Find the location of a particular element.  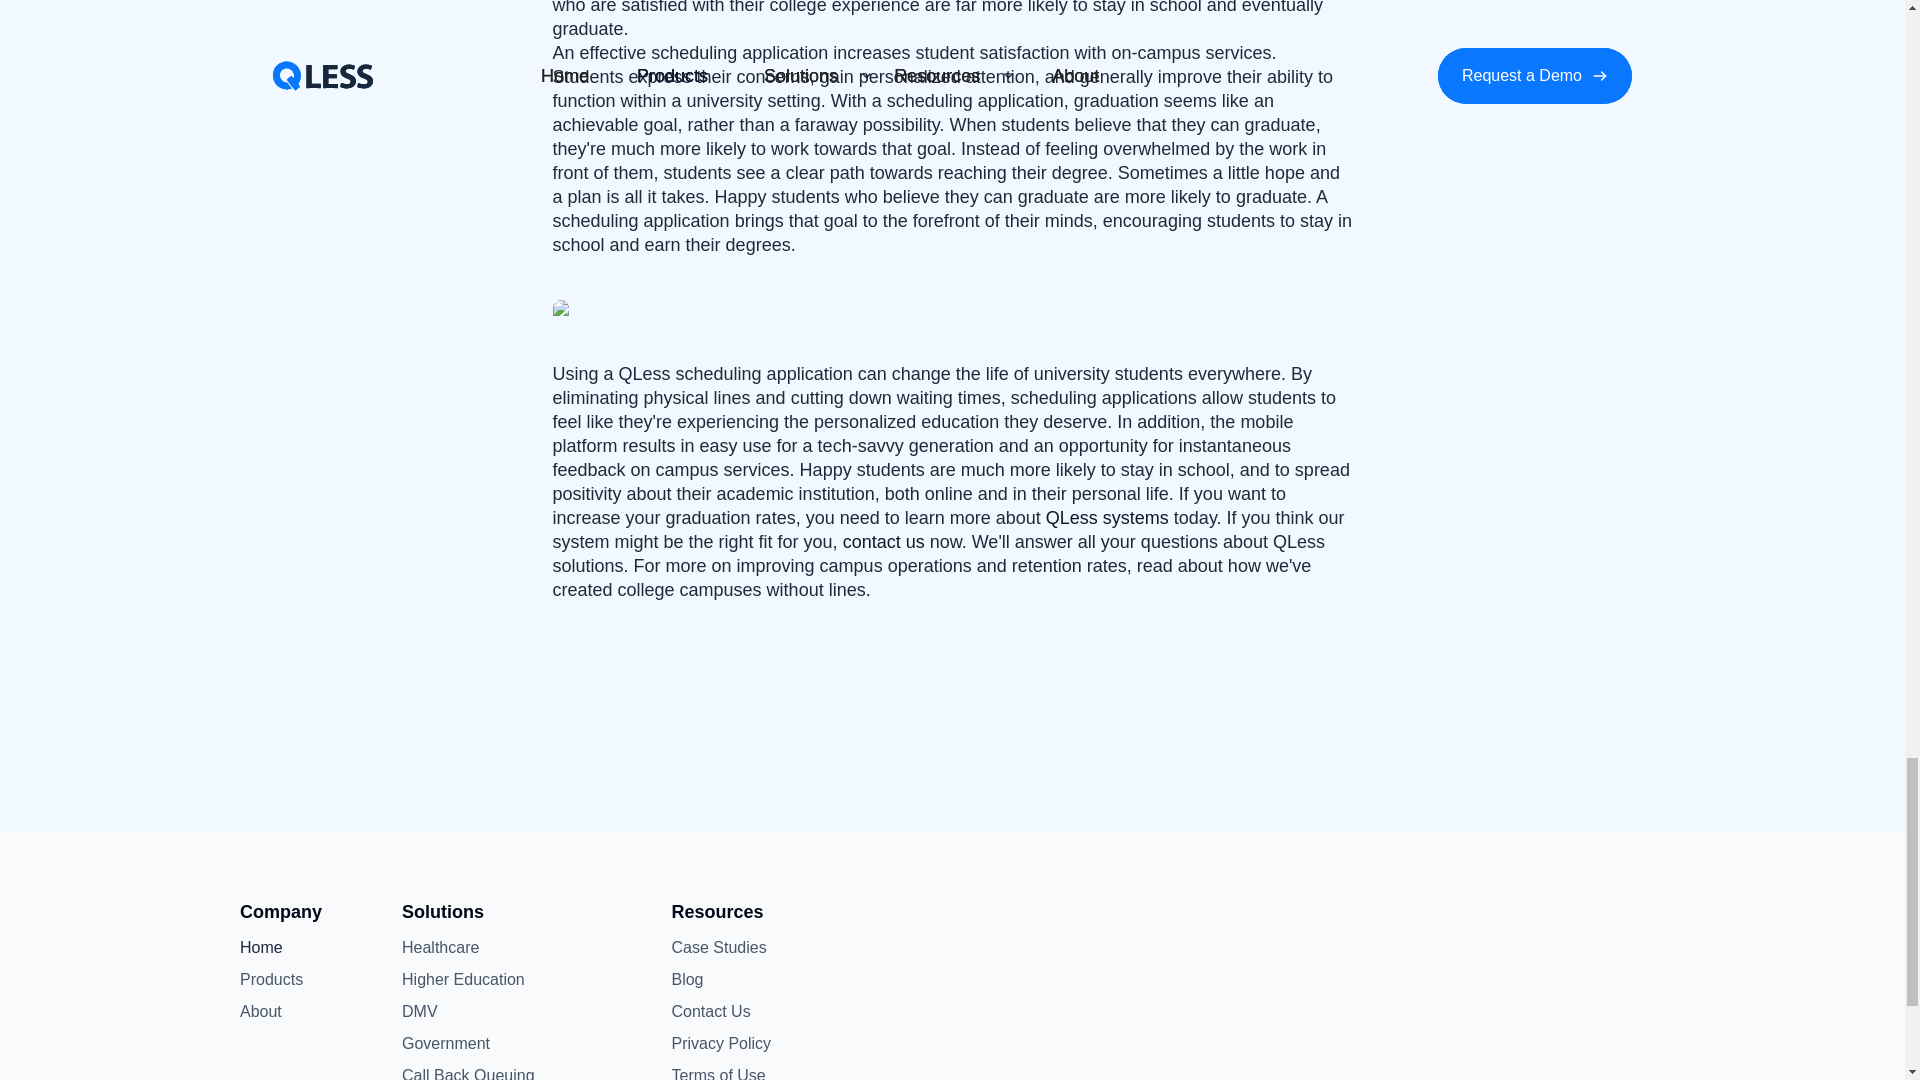

Higher Education is located at coordinates (462, 980).